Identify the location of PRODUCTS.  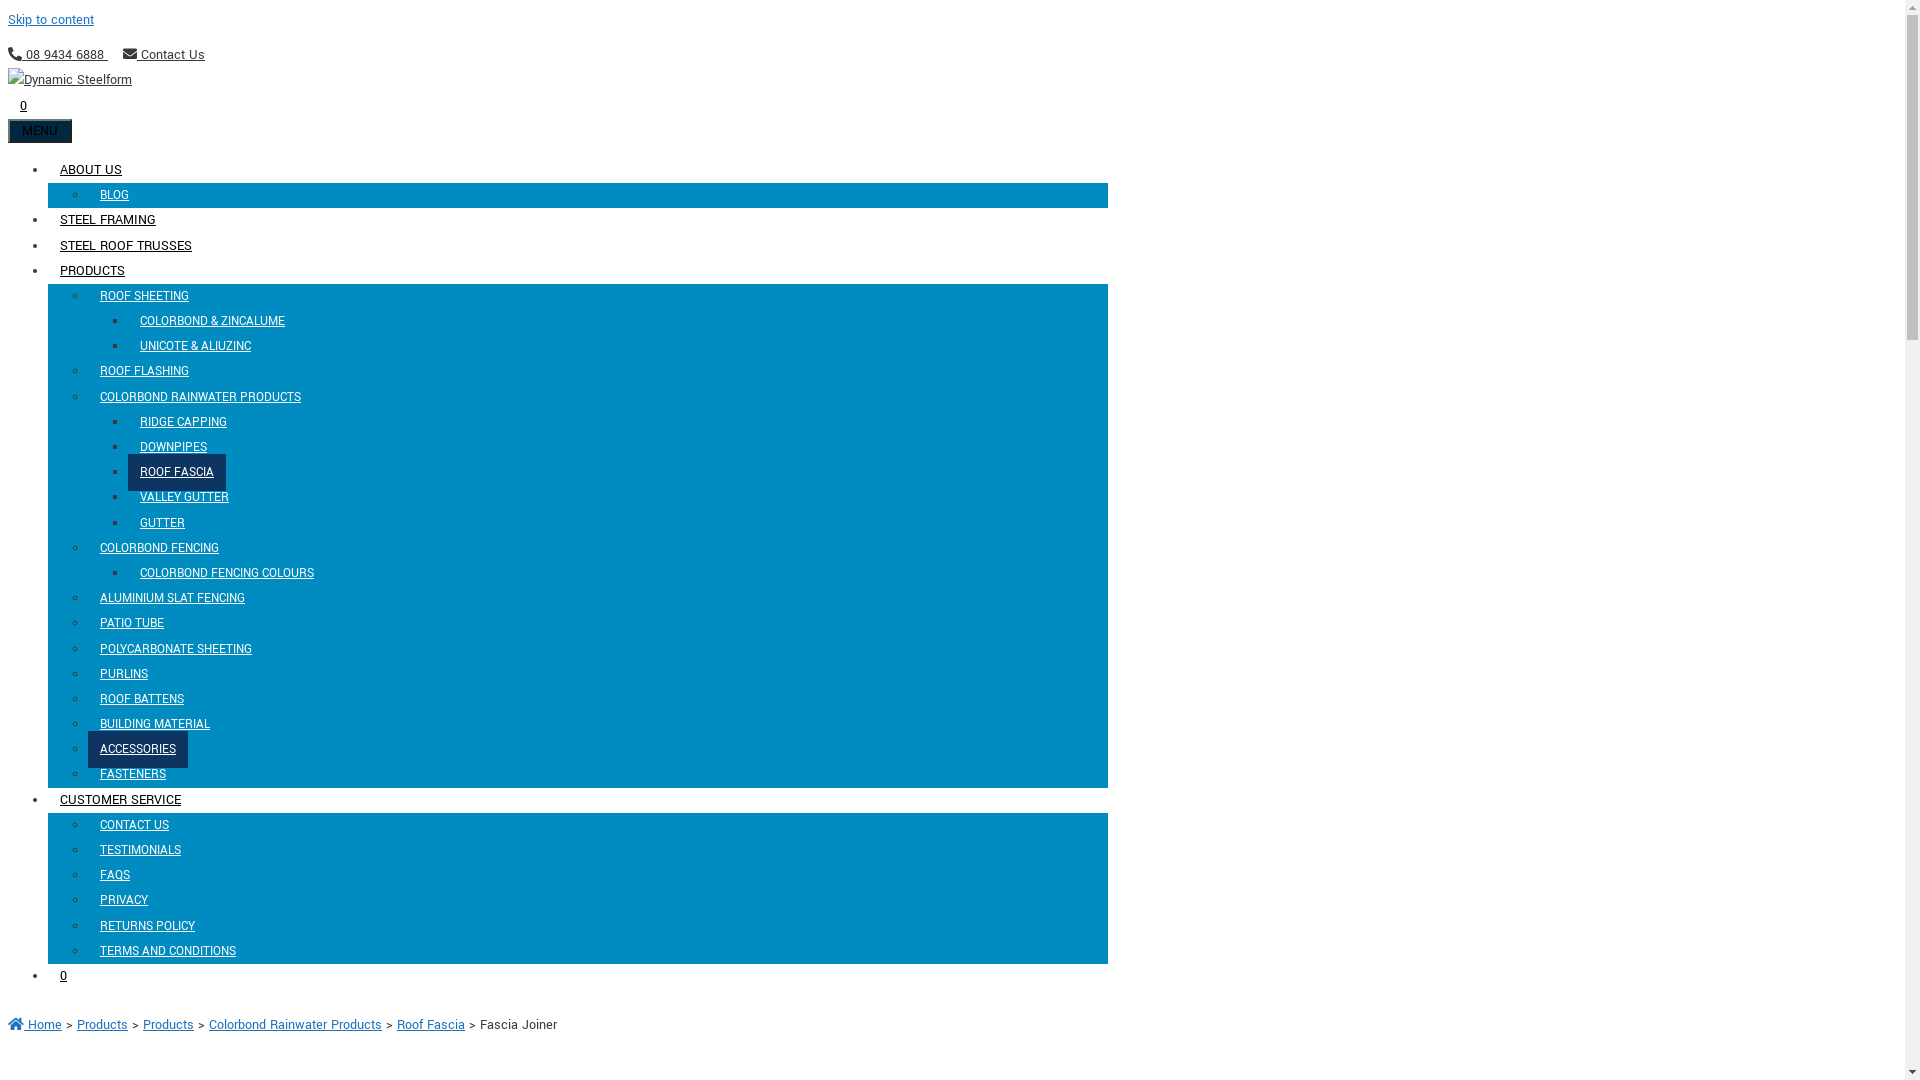
(98, 271).